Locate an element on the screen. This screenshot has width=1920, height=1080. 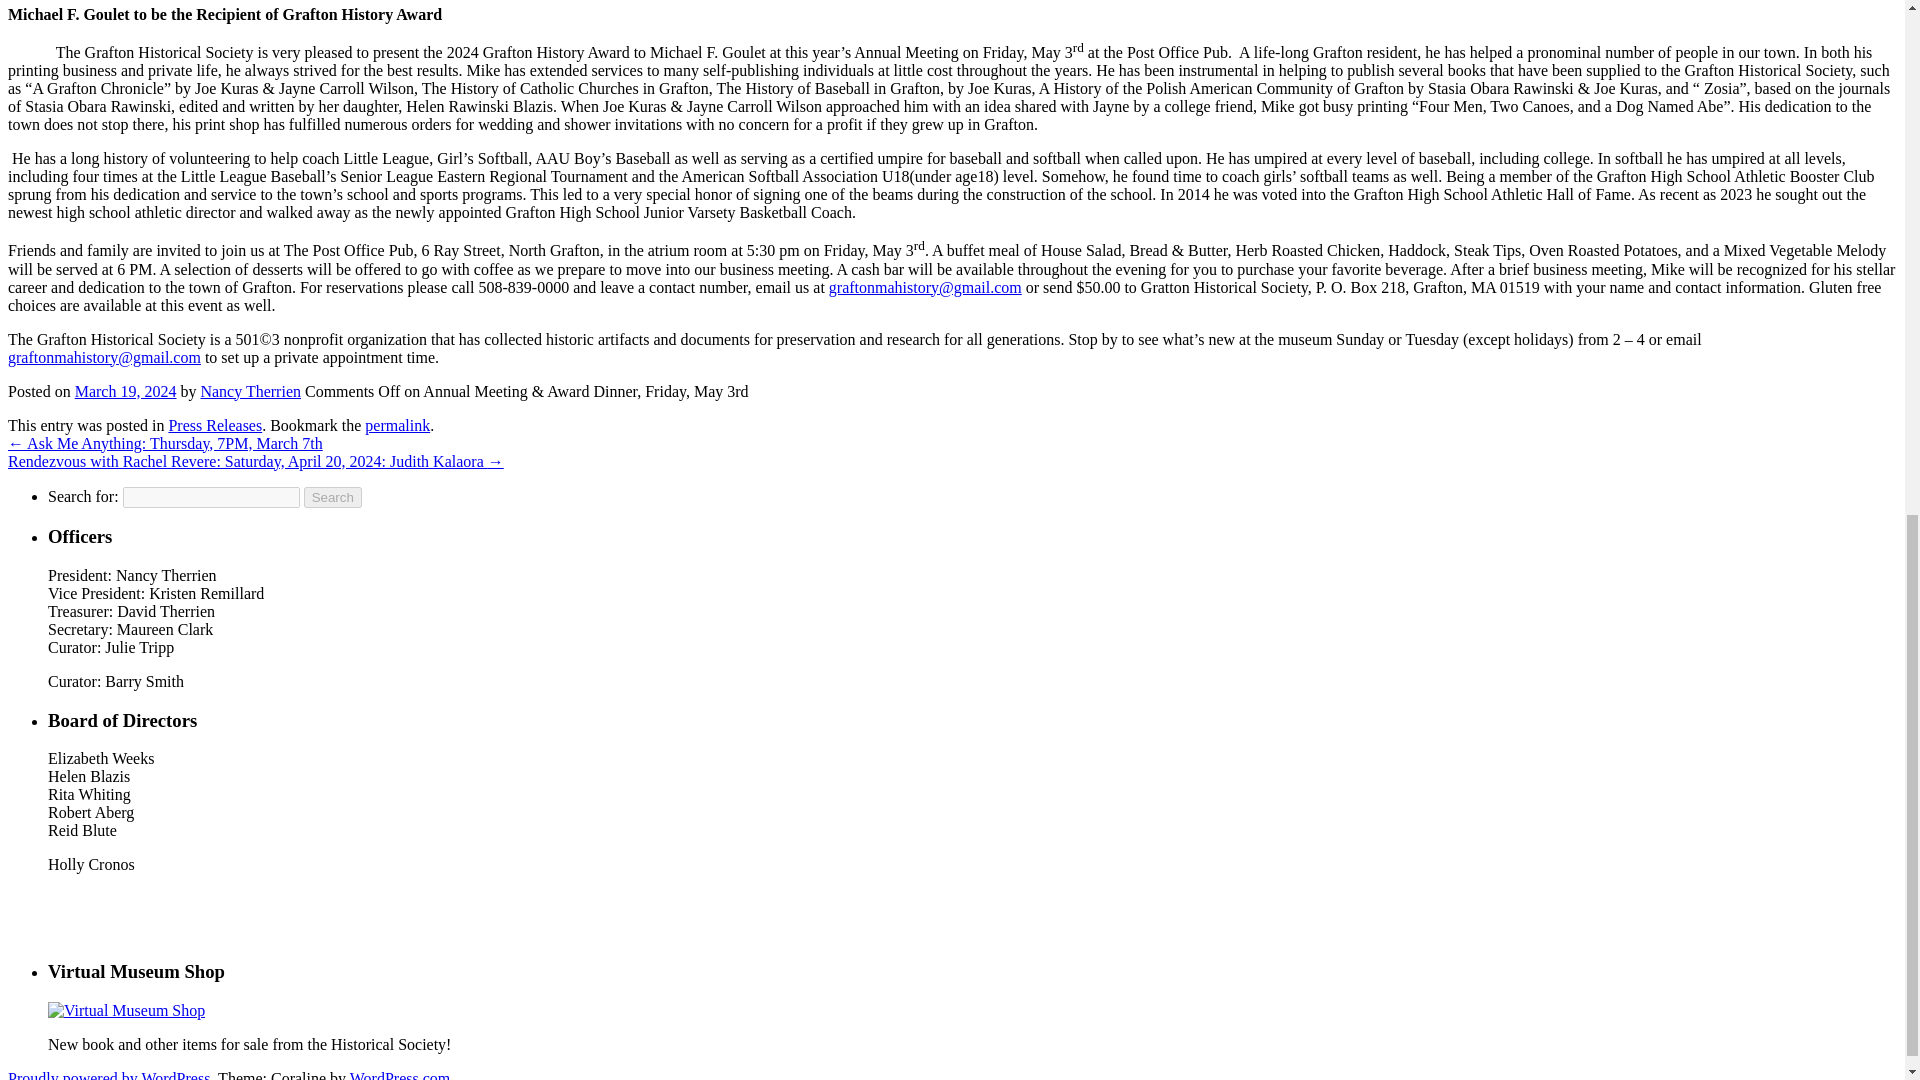
Search is located at coordinates (332, 497).